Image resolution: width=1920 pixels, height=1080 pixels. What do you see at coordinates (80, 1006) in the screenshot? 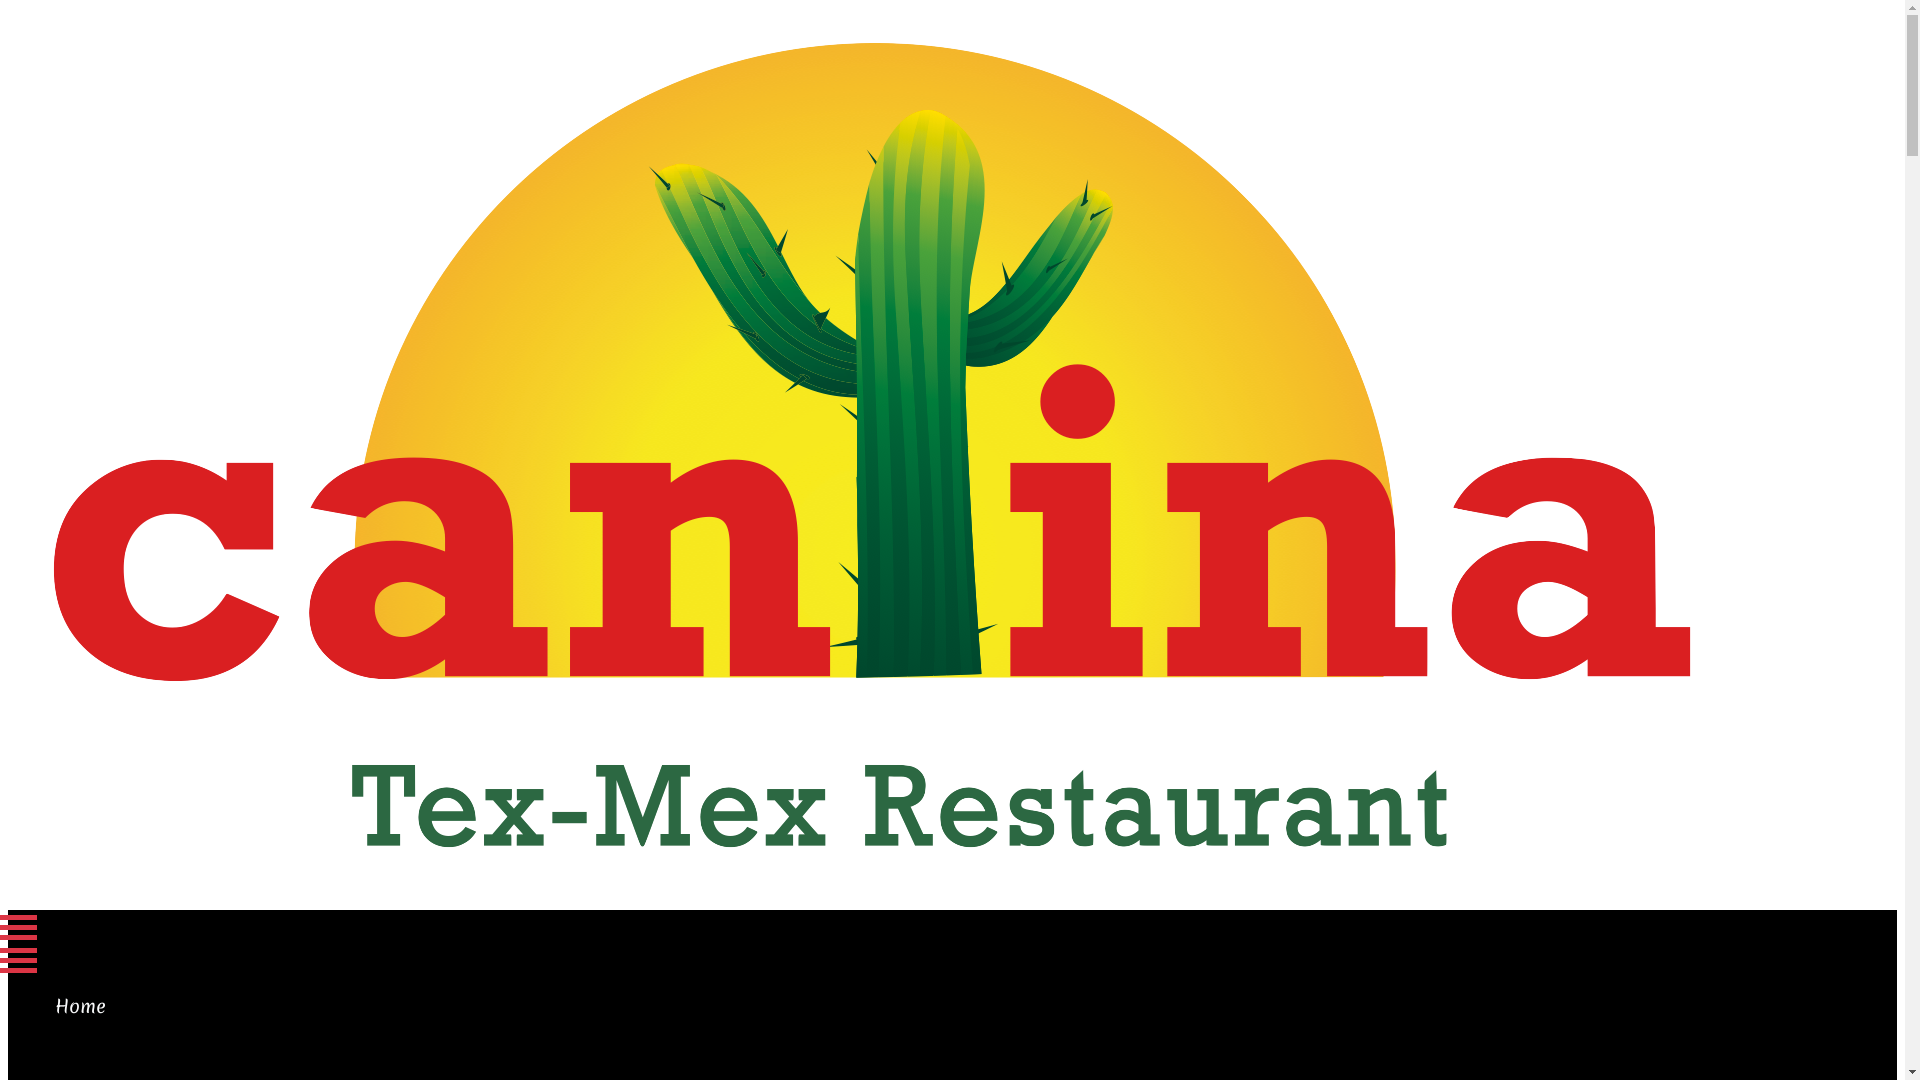
I see `Home` at bounding box center [80, 1006].